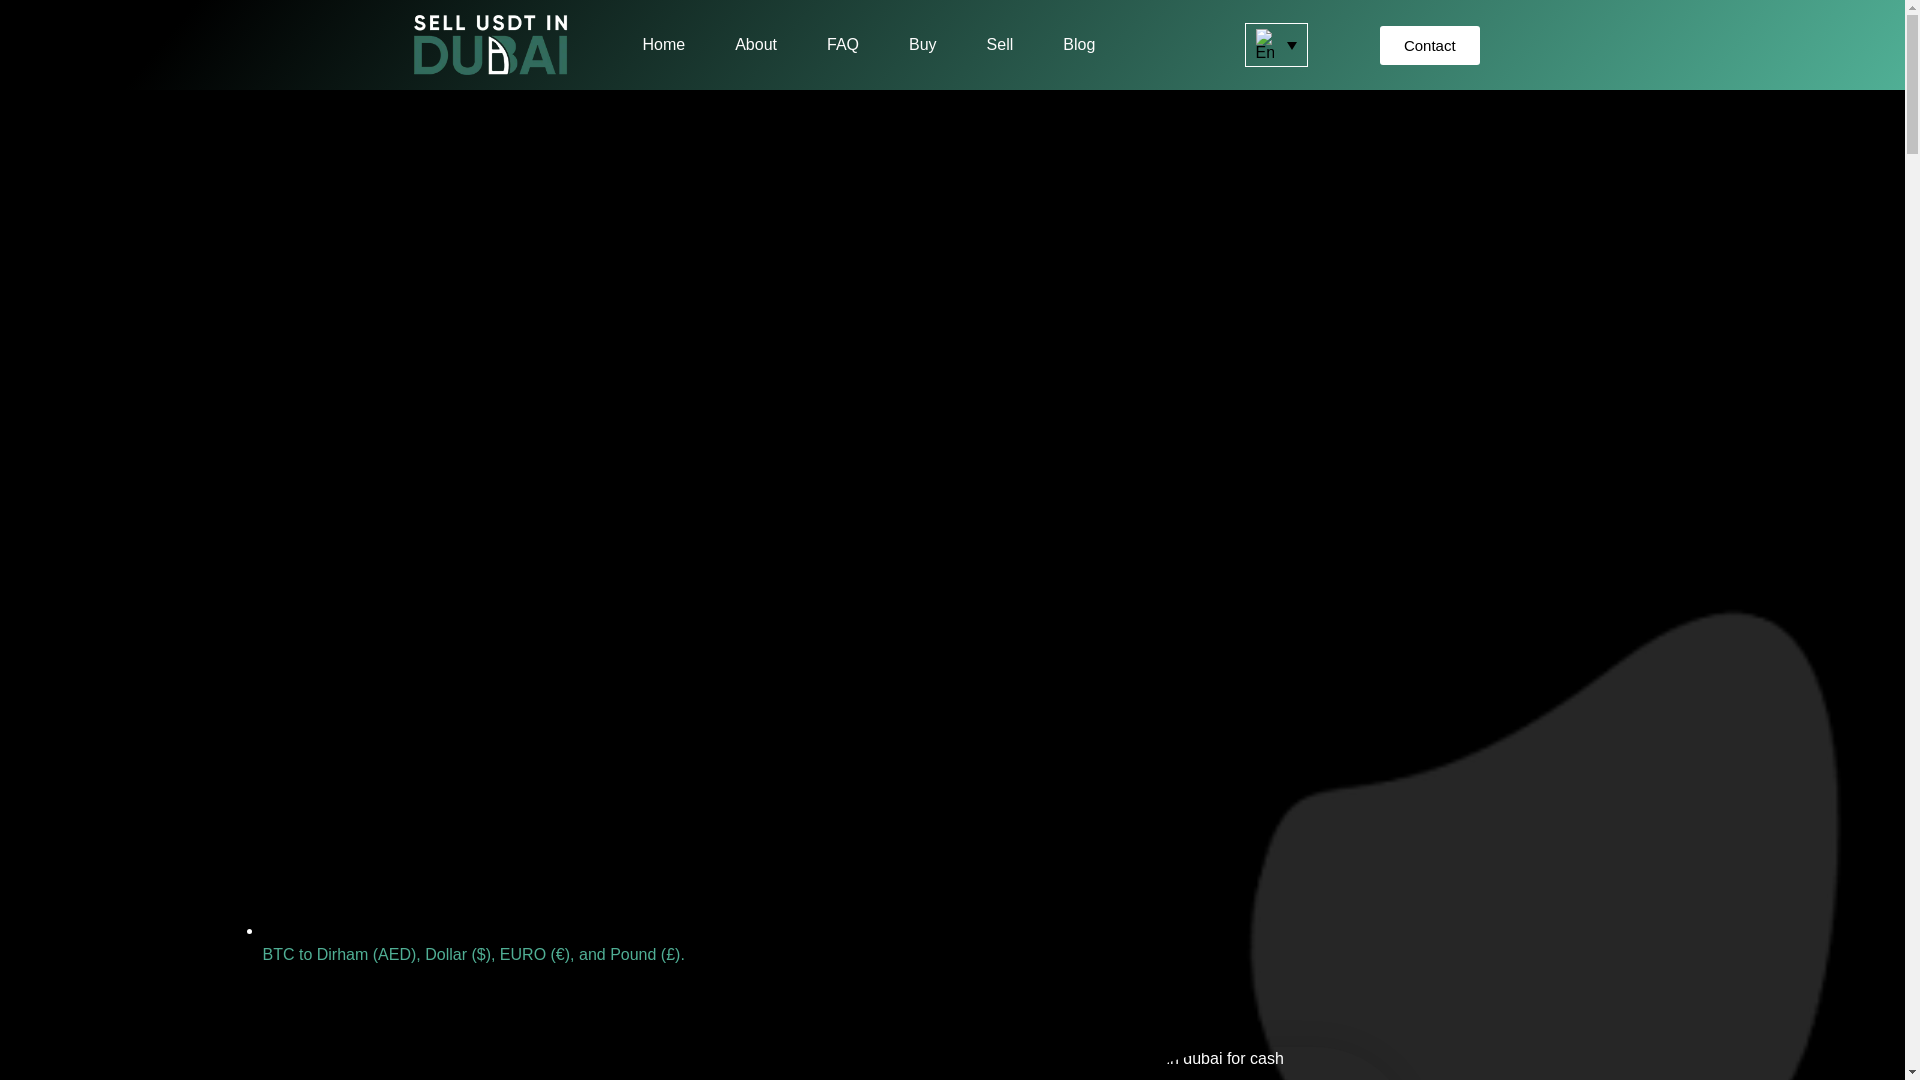 This screenshot has width=1920, height=1080. Describe the element at coordinates (1430, 44) in the screenshot. I see `Contact` at that location.